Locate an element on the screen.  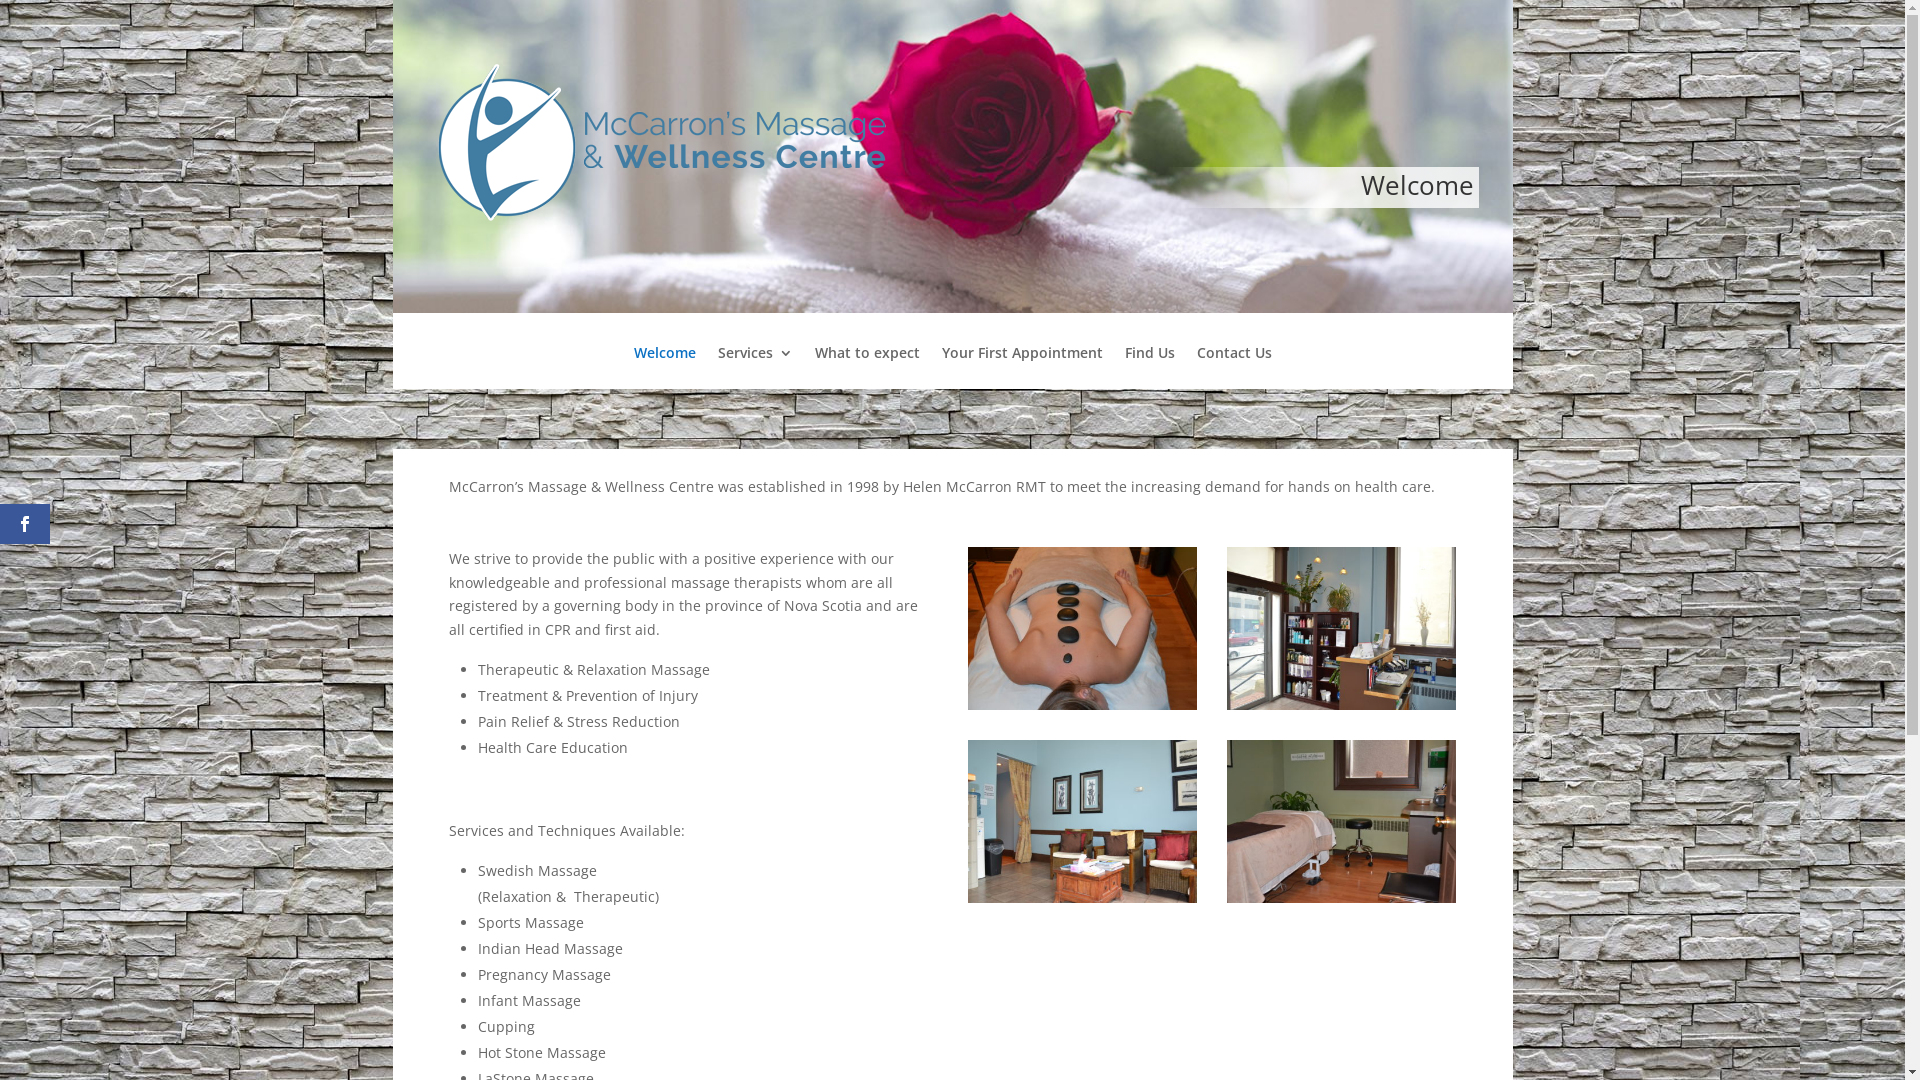
Welcome is located at coordinates (665, 368).